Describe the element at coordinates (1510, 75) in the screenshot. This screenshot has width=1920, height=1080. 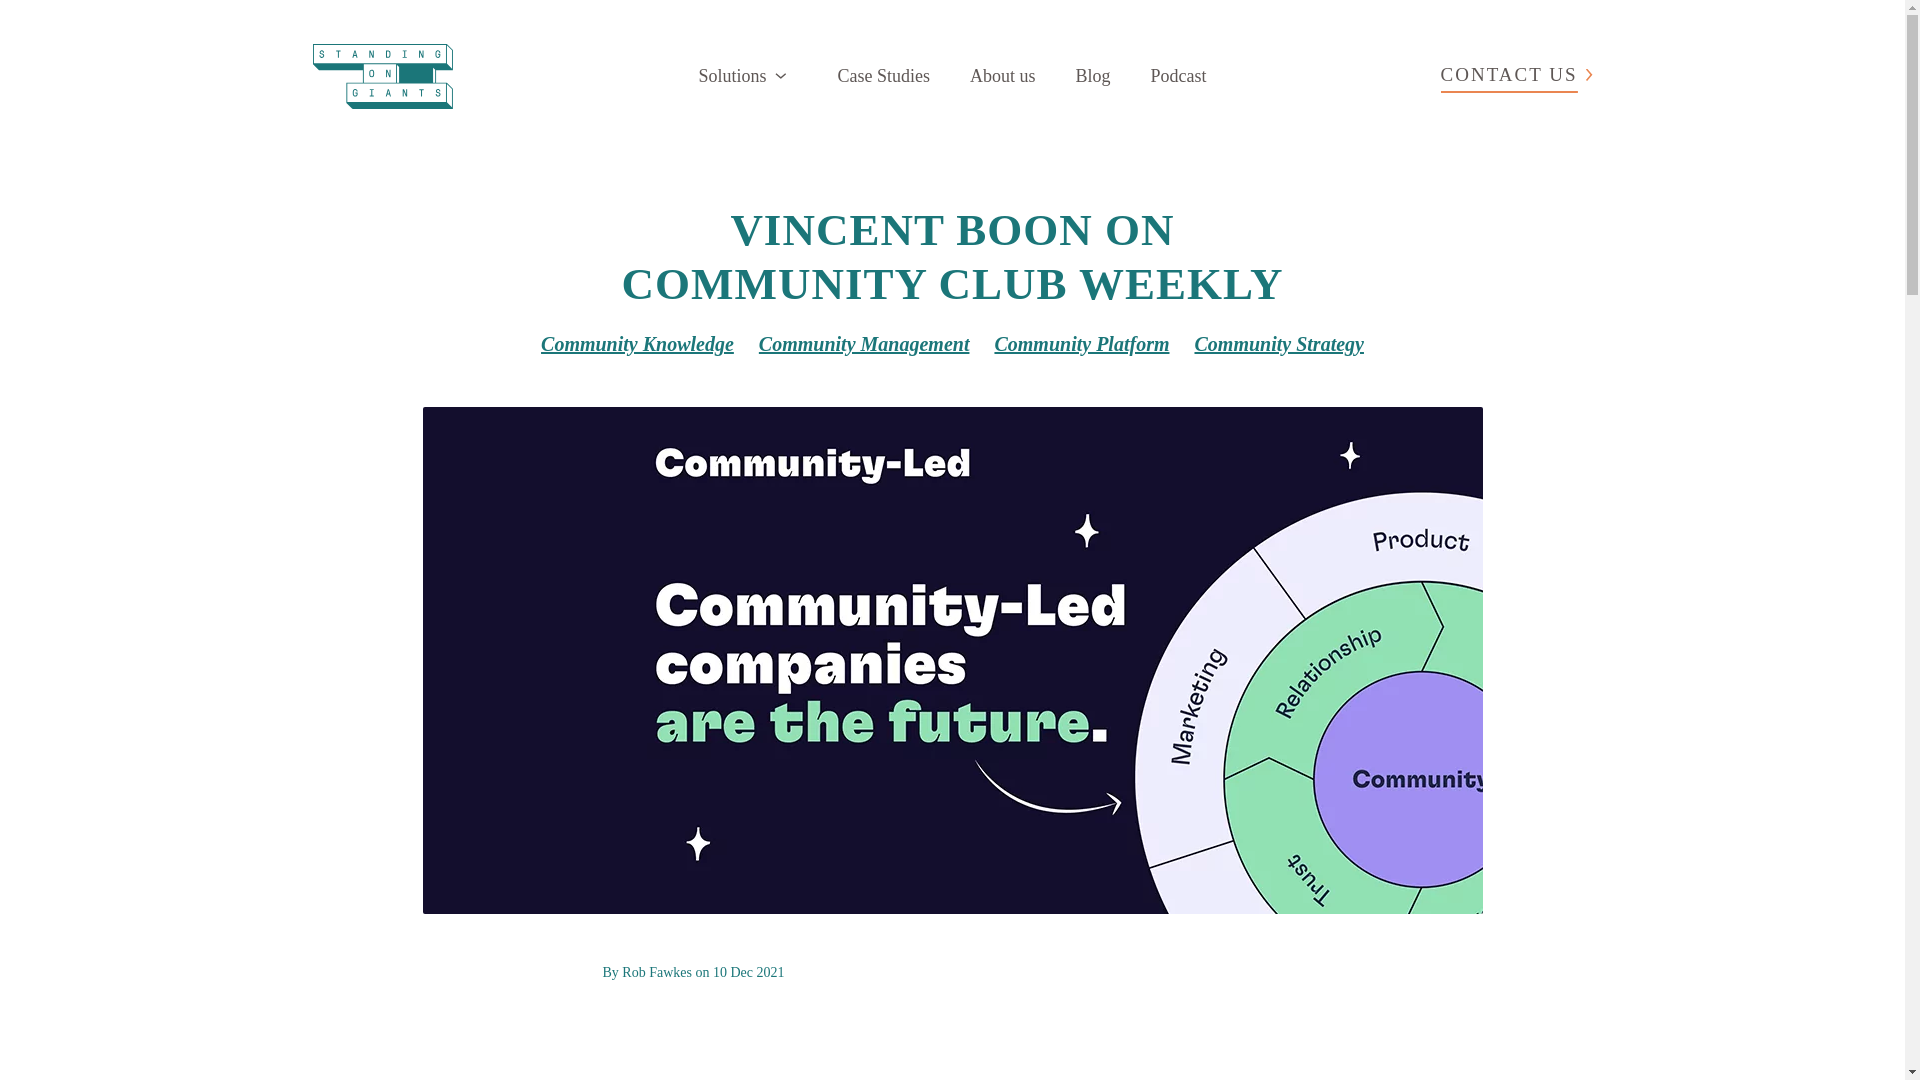
I see `Contact us` at that location.